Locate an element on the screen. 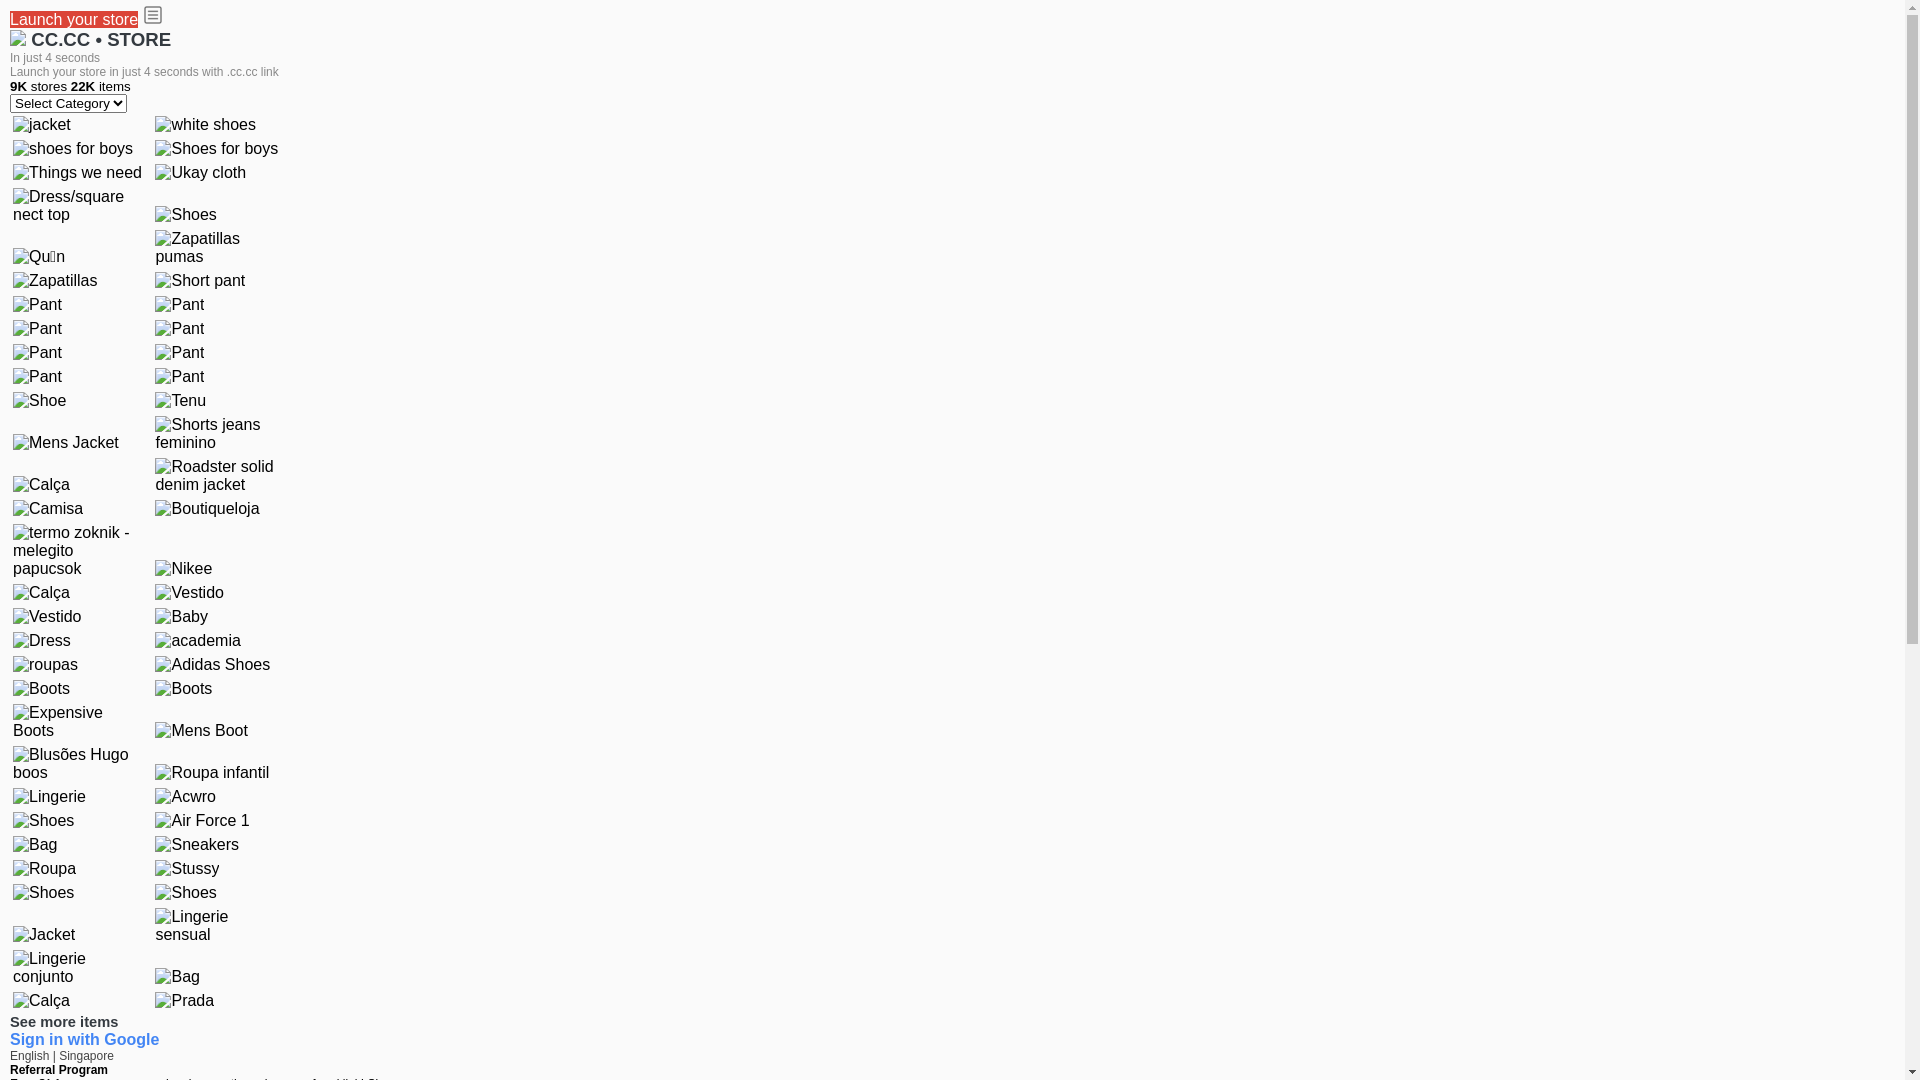  Pant is located at coordinates (180, 353).